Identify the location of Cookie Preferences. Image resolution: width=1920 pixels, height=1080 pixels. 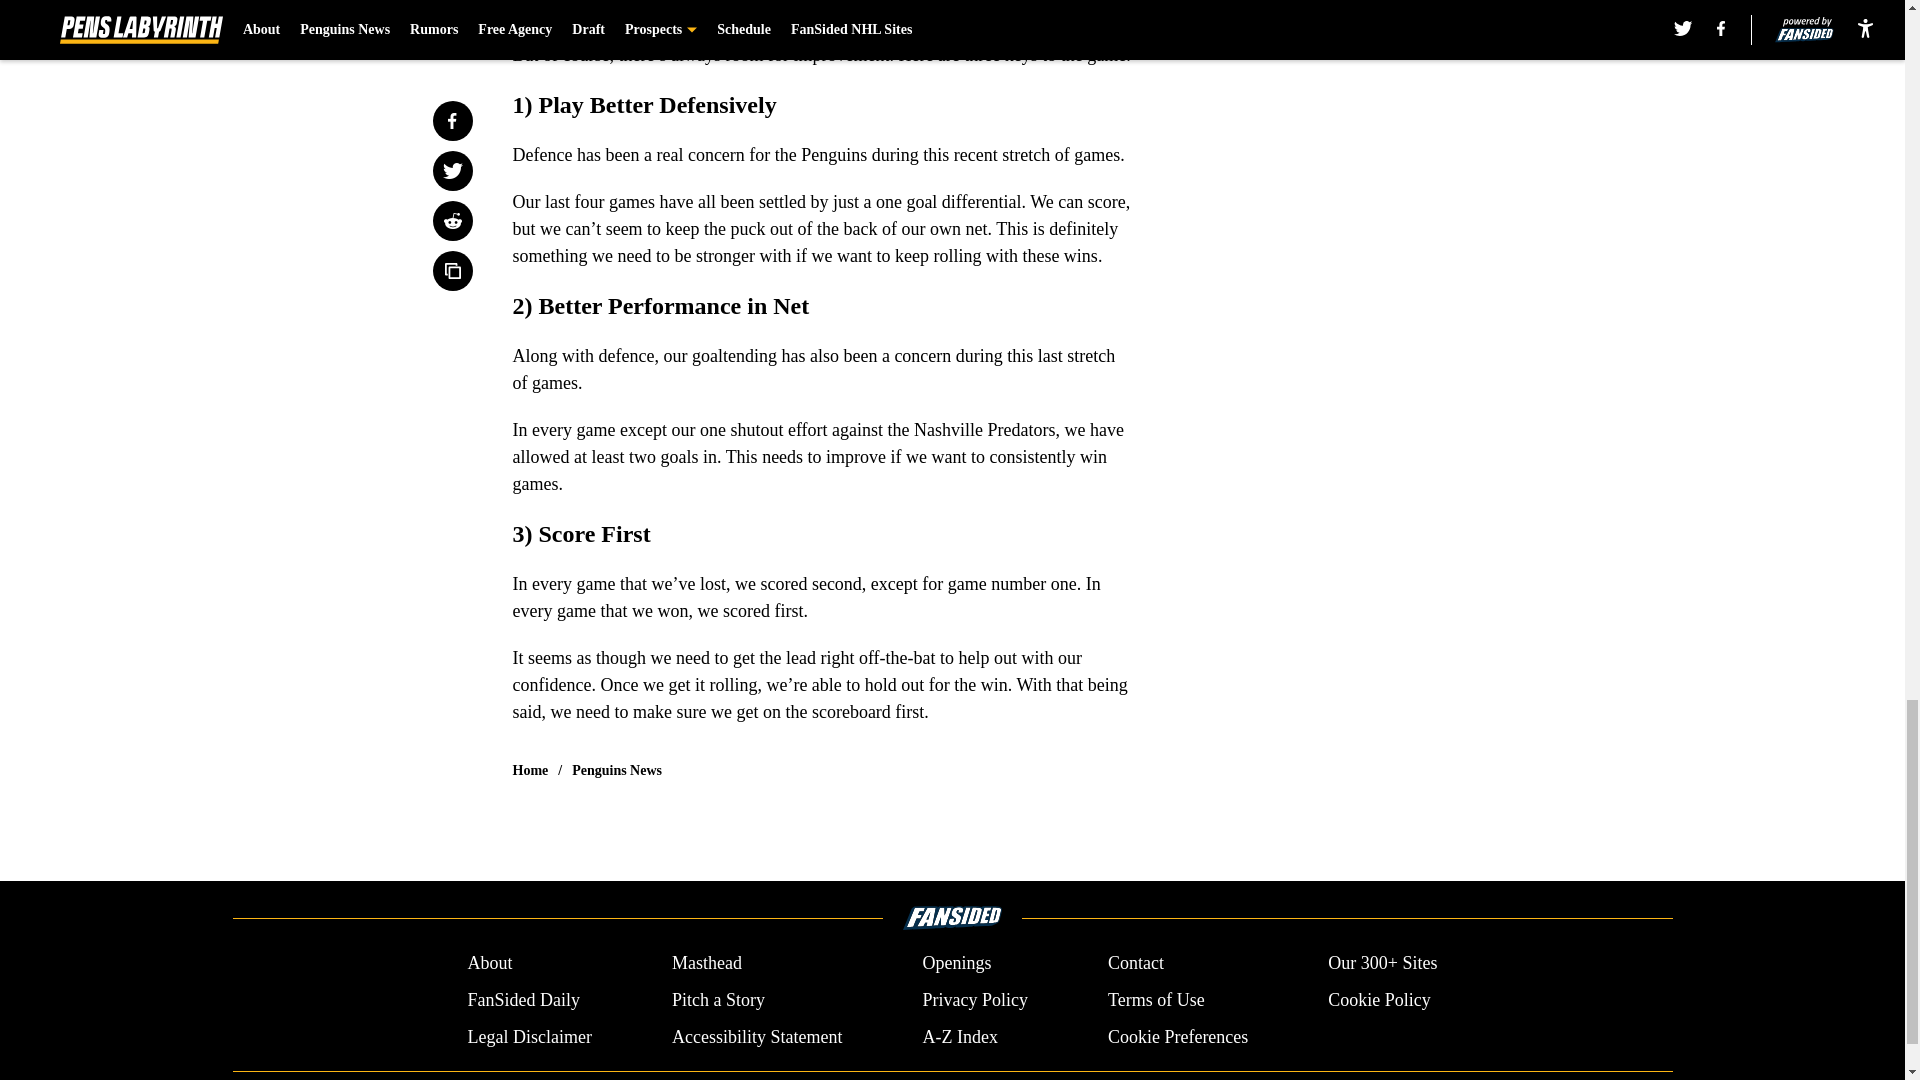
(1178, 1036).